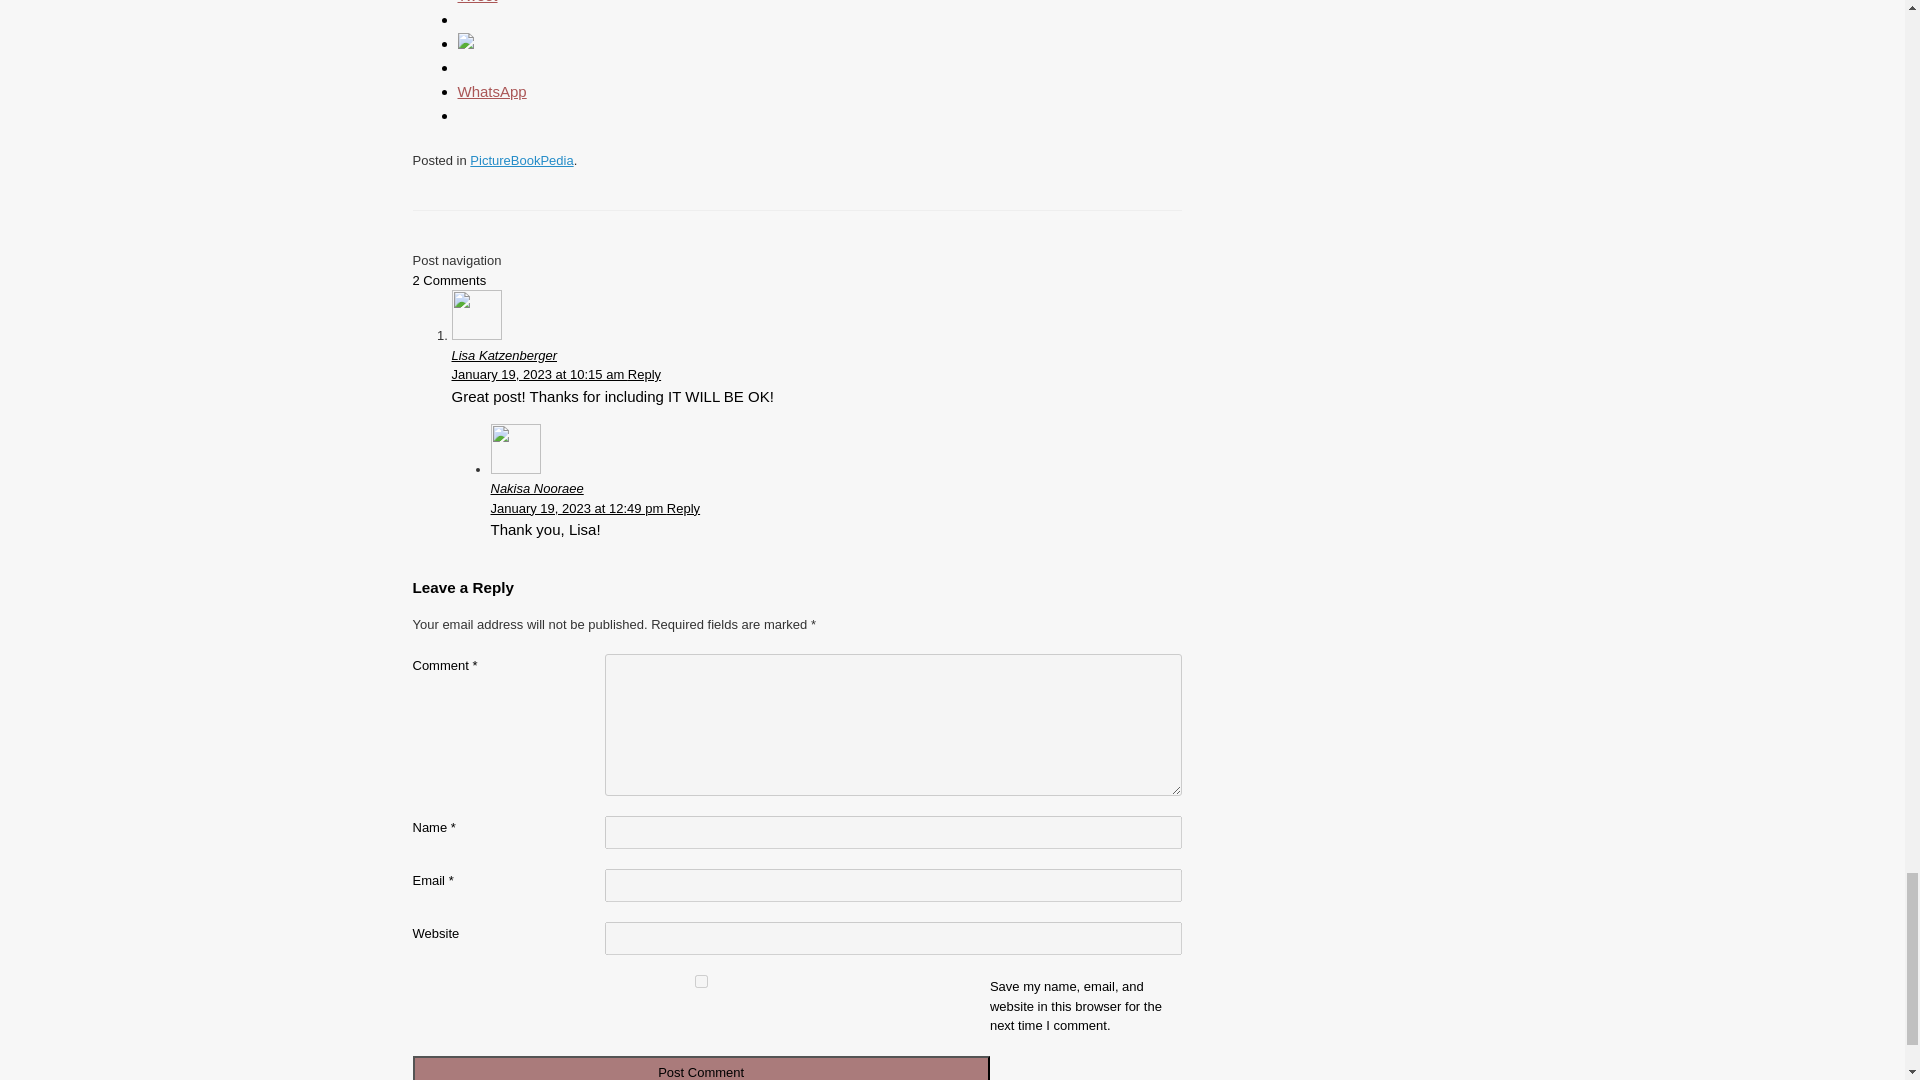 Image resolution: width=1920 pixels, height=1080 pixels. I want to click on Reply, so click(683, 508).